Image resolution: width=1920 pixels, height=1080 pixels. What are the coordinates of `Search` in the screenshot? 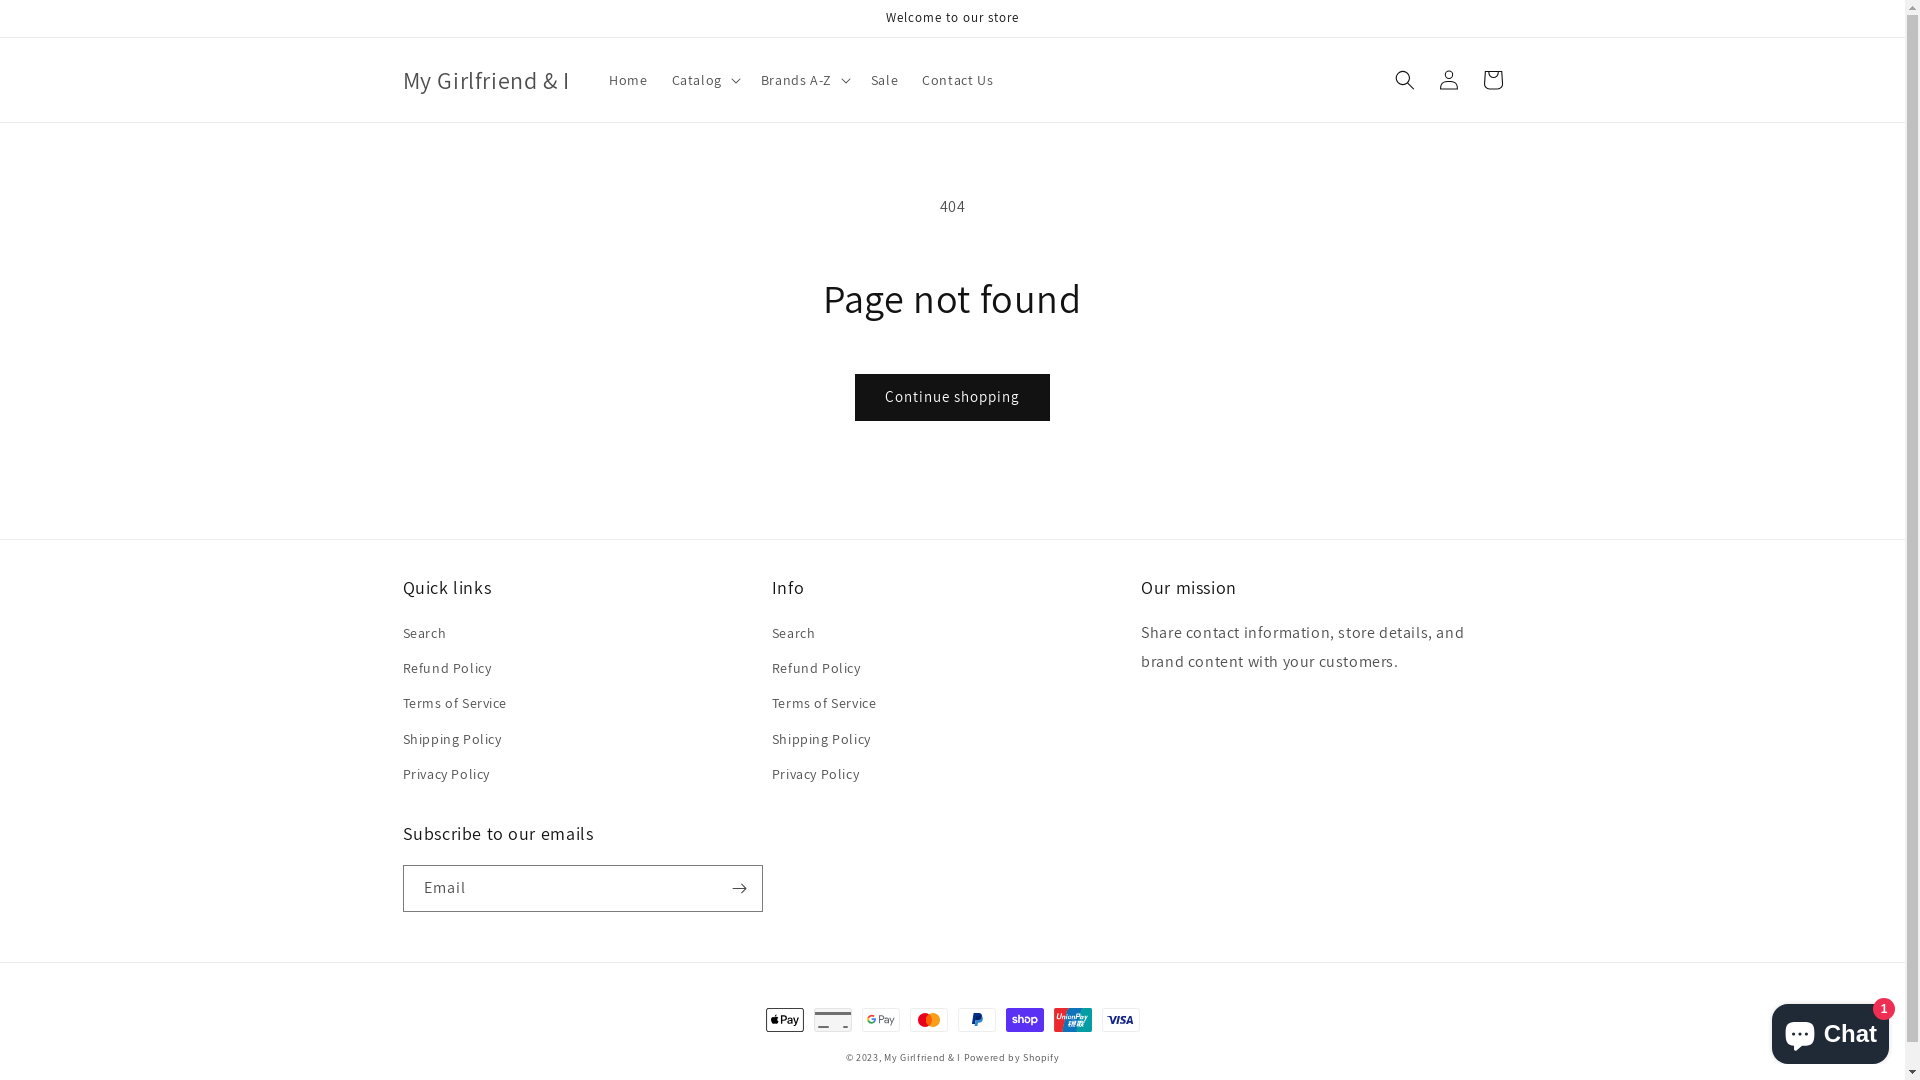 It's located at (424, 636).